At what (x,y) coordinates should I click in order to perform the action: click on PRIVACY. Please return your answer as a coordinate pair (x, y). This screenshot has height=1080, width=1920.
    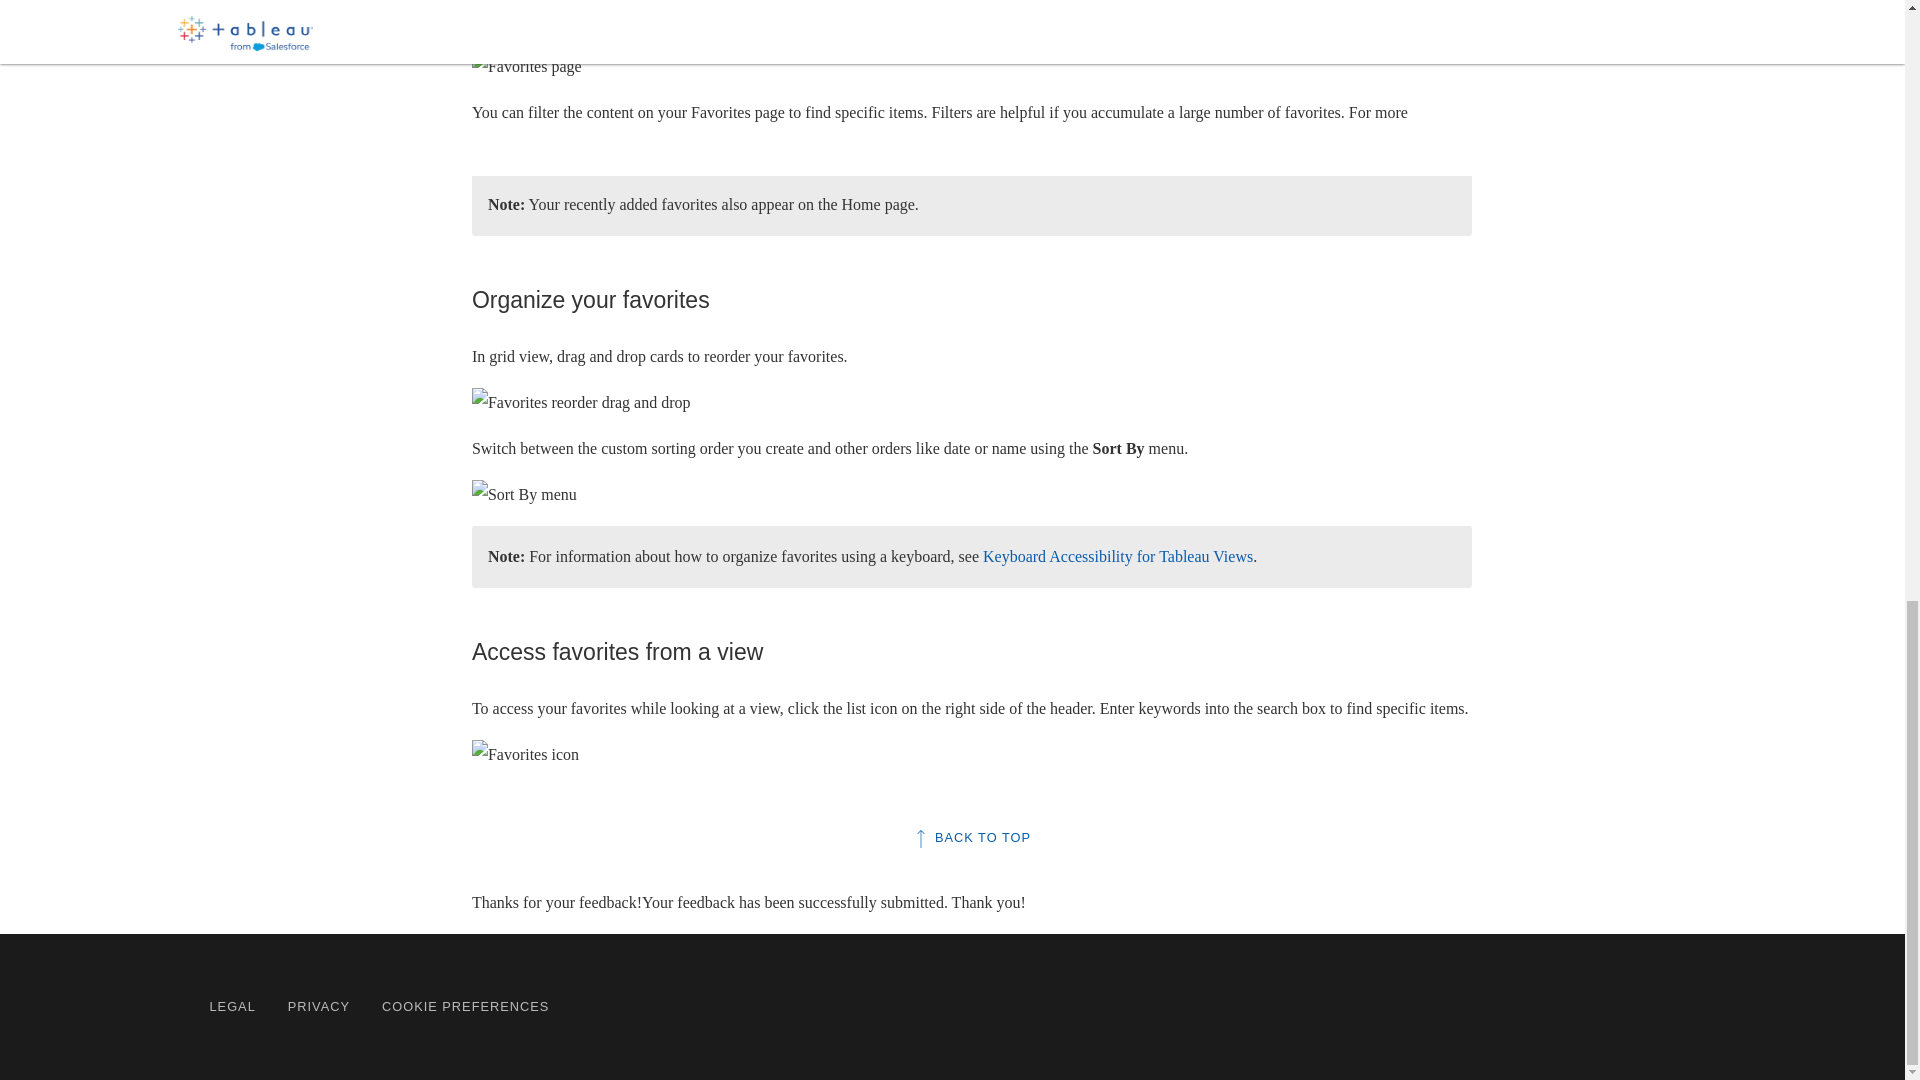
    Looking at the image, I should click on (318, 1006).